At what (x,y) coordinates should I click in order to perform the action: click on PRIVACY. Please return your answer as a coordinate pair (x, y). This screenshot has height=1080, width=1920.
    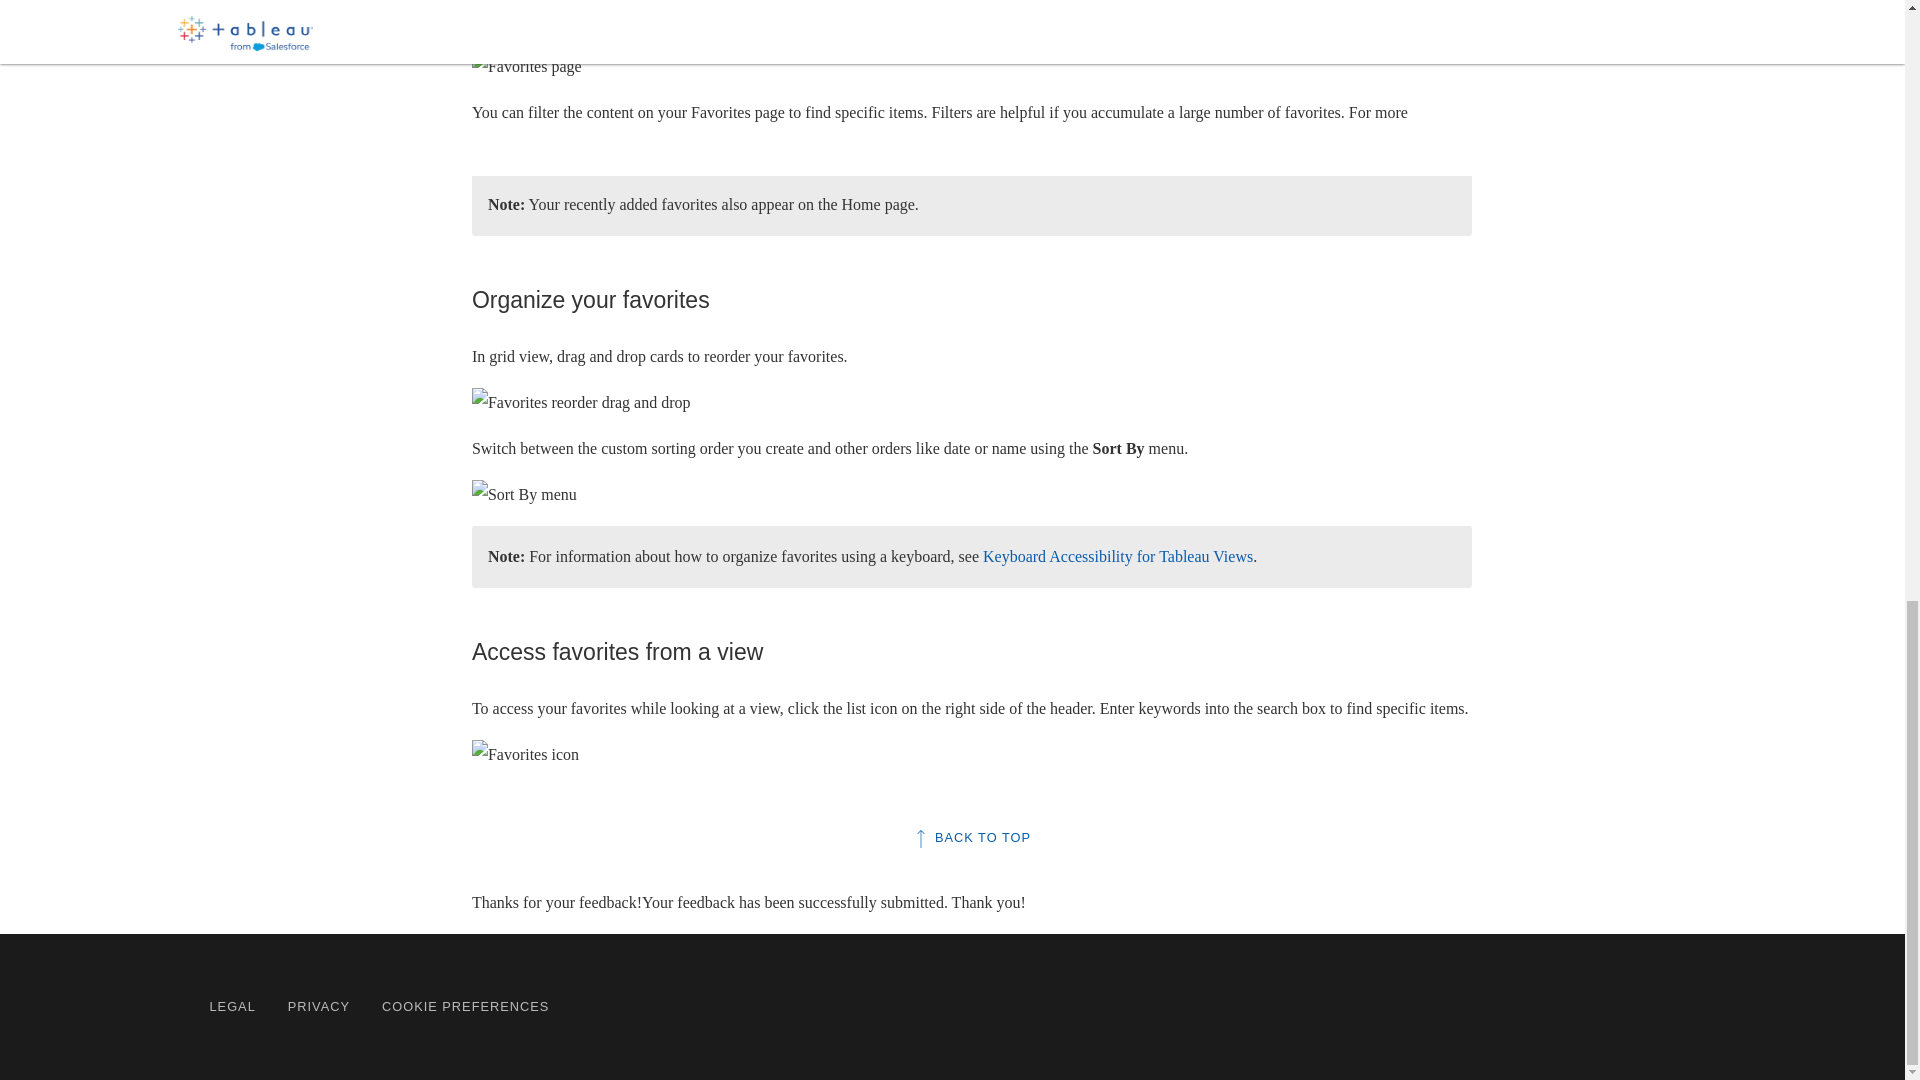
    Looking at the image, I should click on (318, 1006).